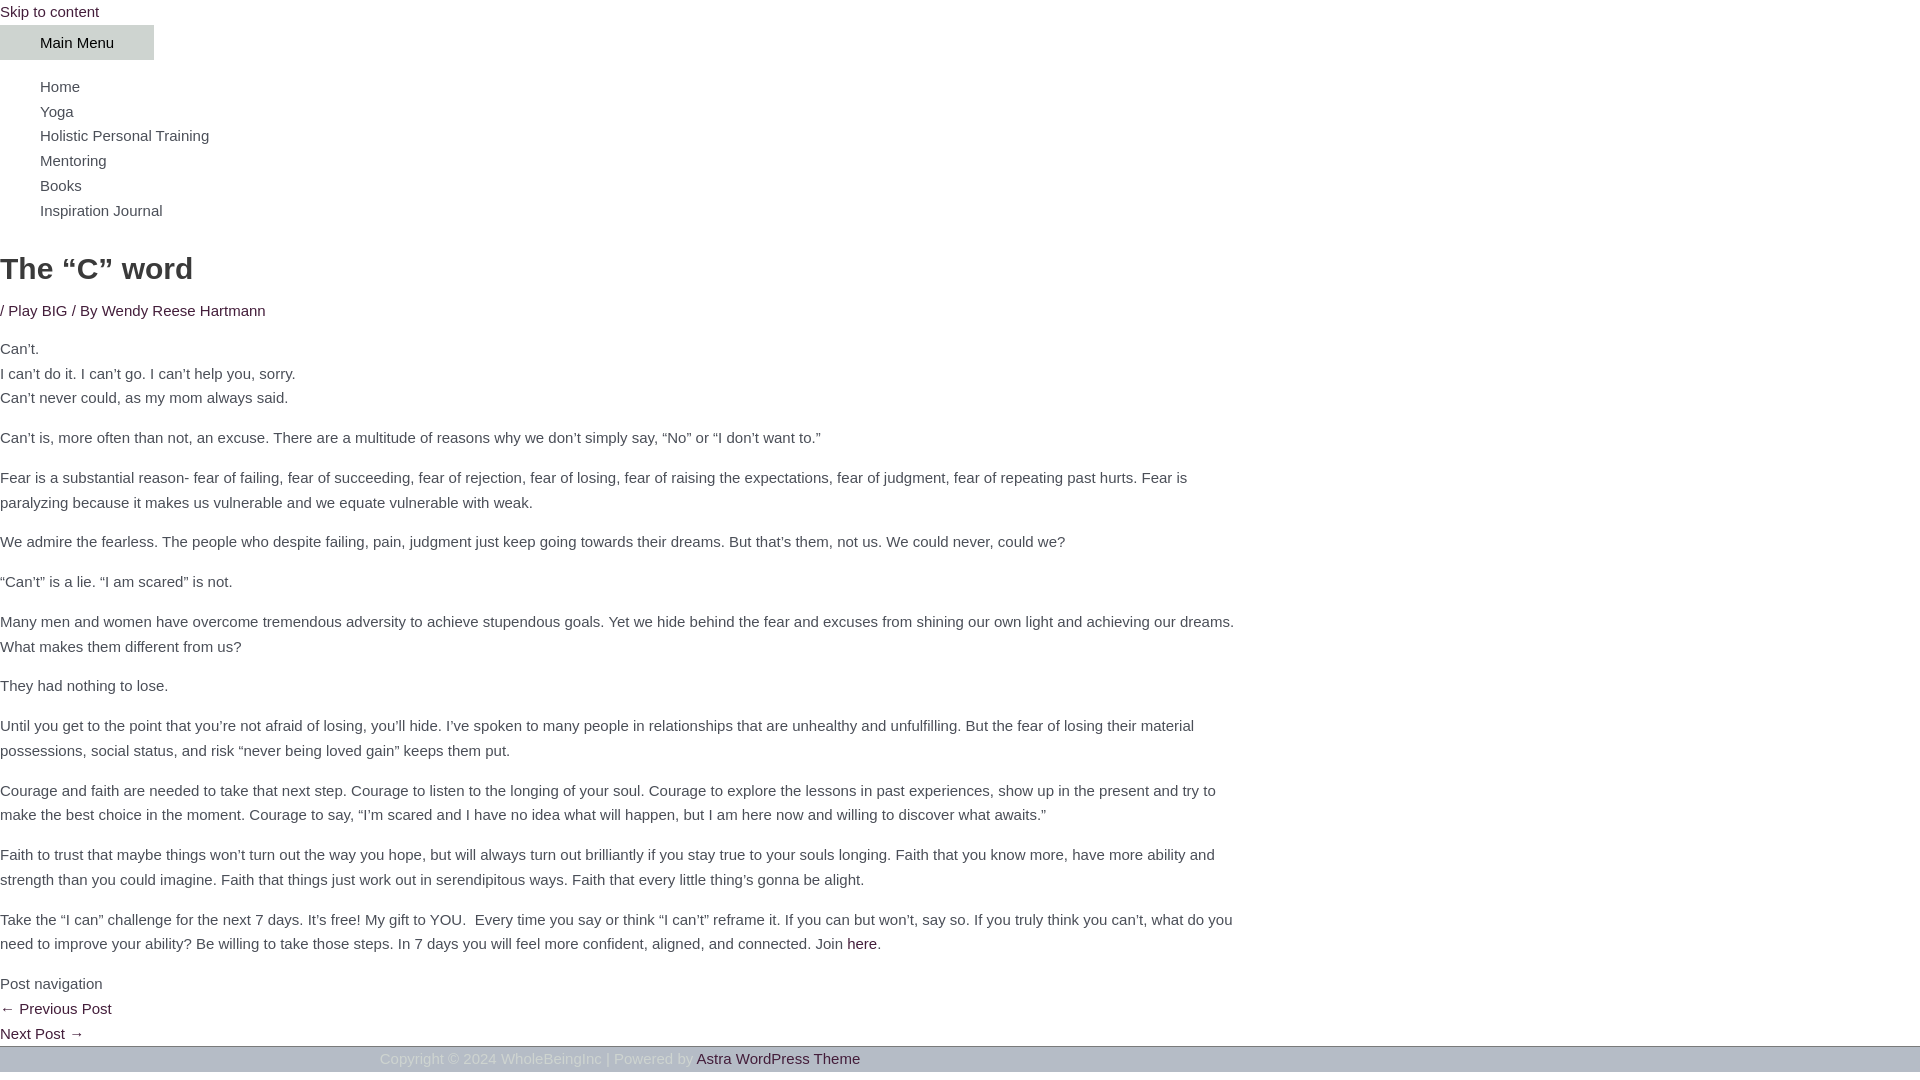 The image size is (1920, 1080). What do you see at coordinates (184, 310) in the screenshot?
I see `View all posts by Wendy Reese Hartmann` at bounding box center [184, 310].